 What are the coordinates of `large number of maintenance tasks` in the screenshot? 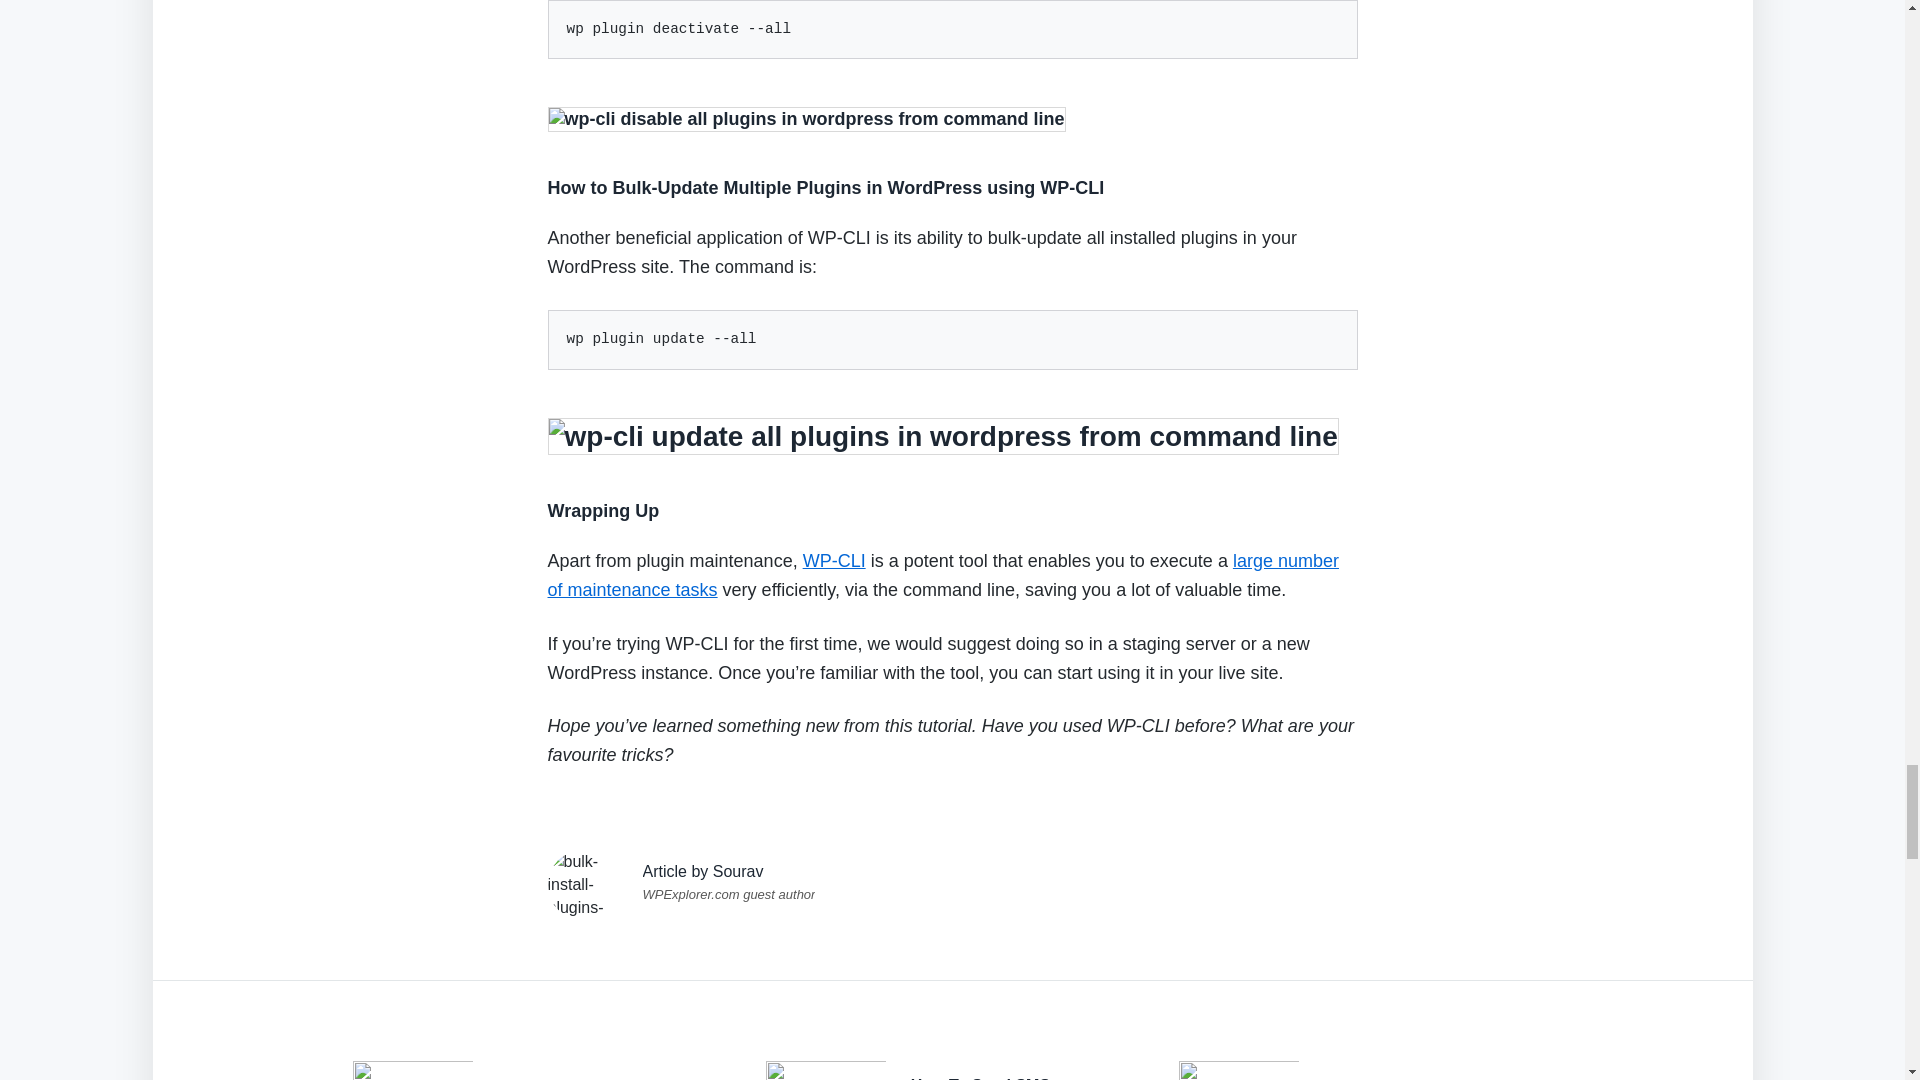 It's located at (942, 575).